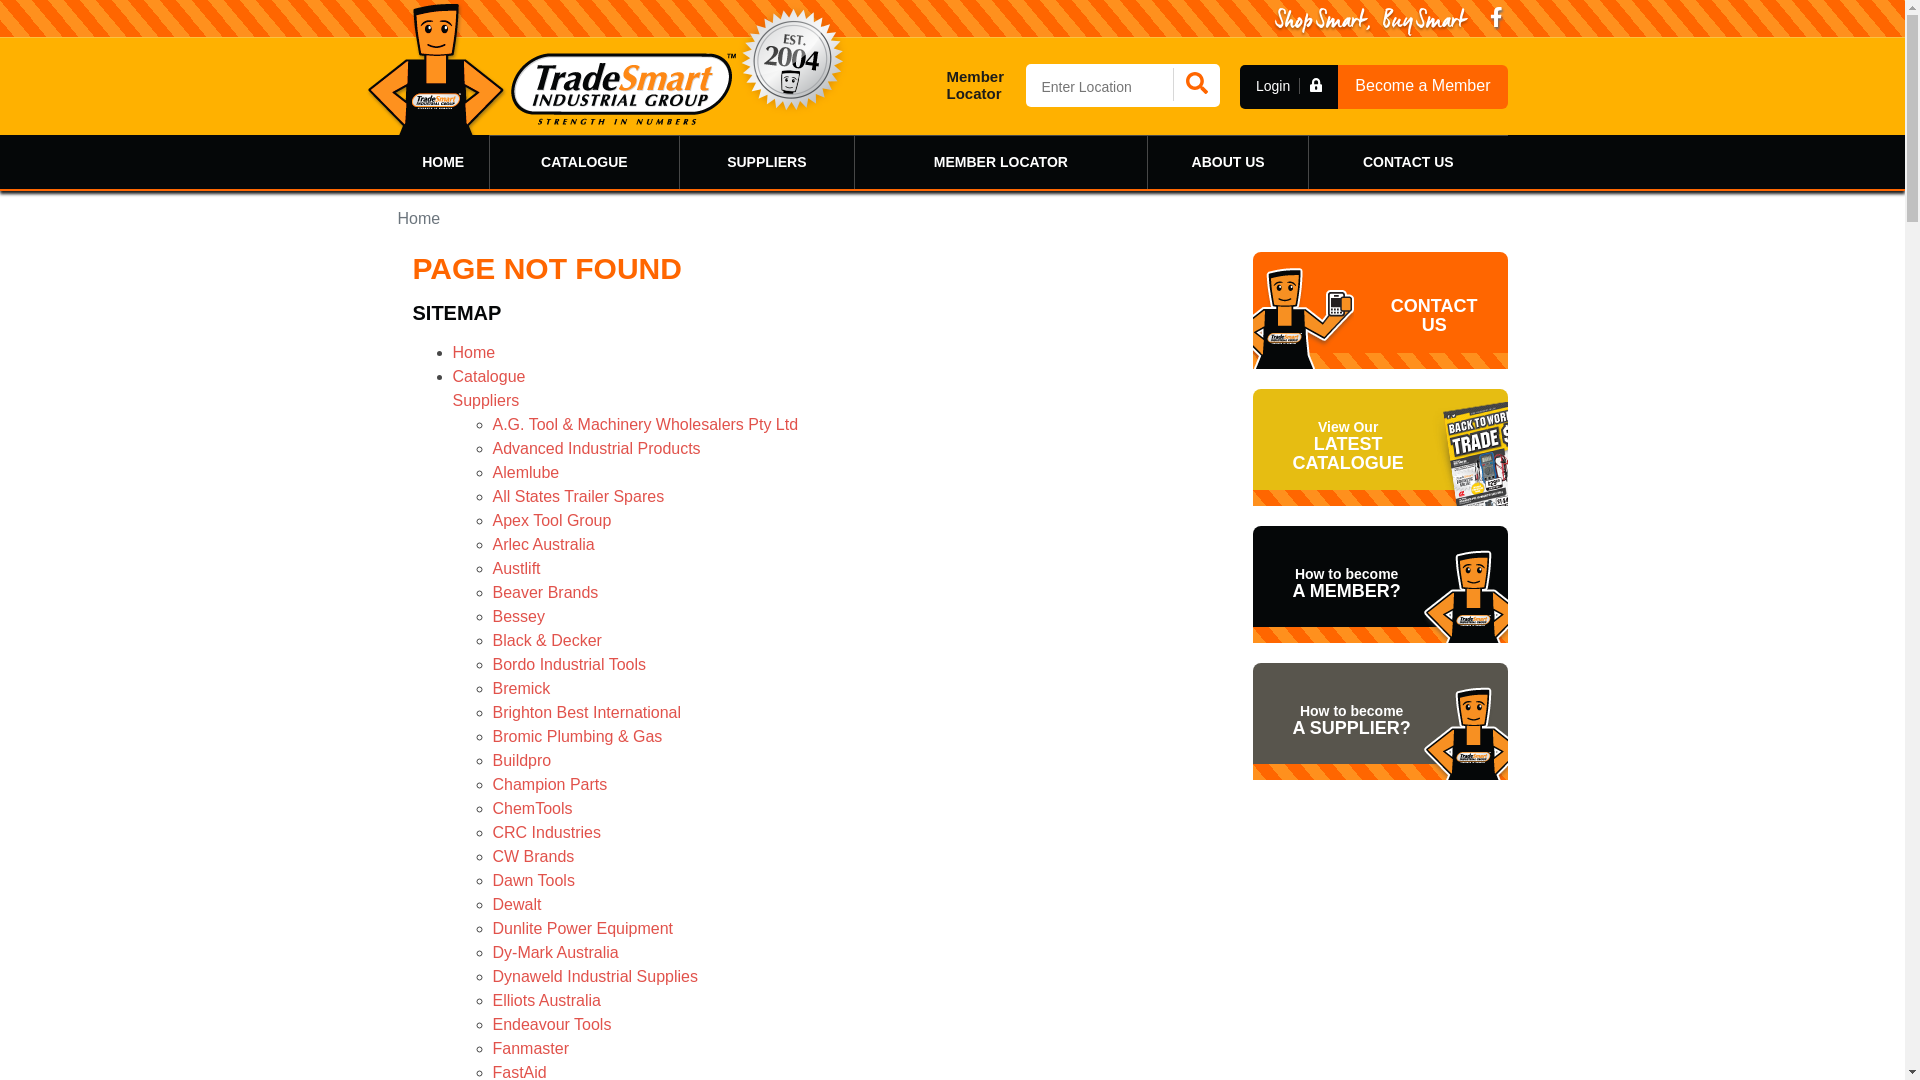 The image size is (1920, 1080). I want to click on A.G. Tool & Machinery Wholesalers Pty Ltd, so click(644, 424).